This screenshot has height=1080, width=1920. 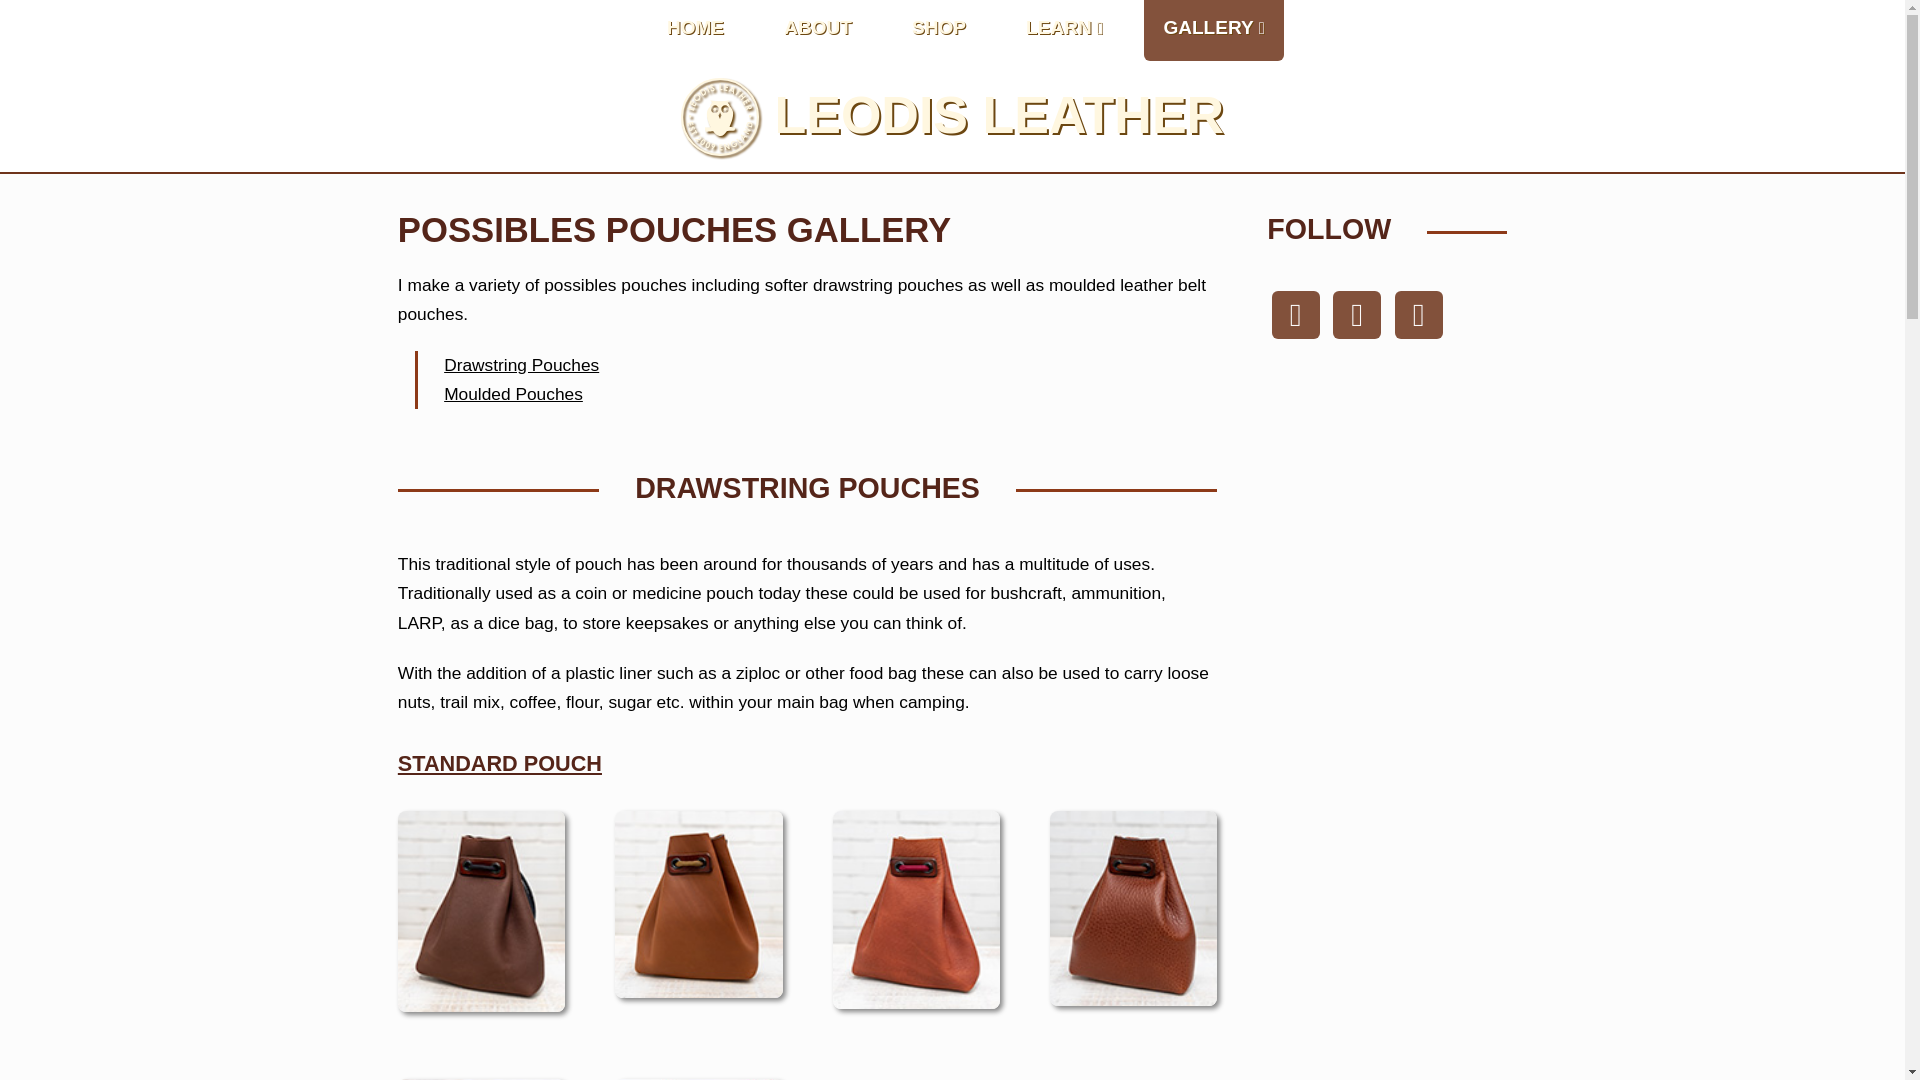 What do you see at coordinates (938, 30) in the screenshot?
I see `SHOP` at bounding box center [938, 30].